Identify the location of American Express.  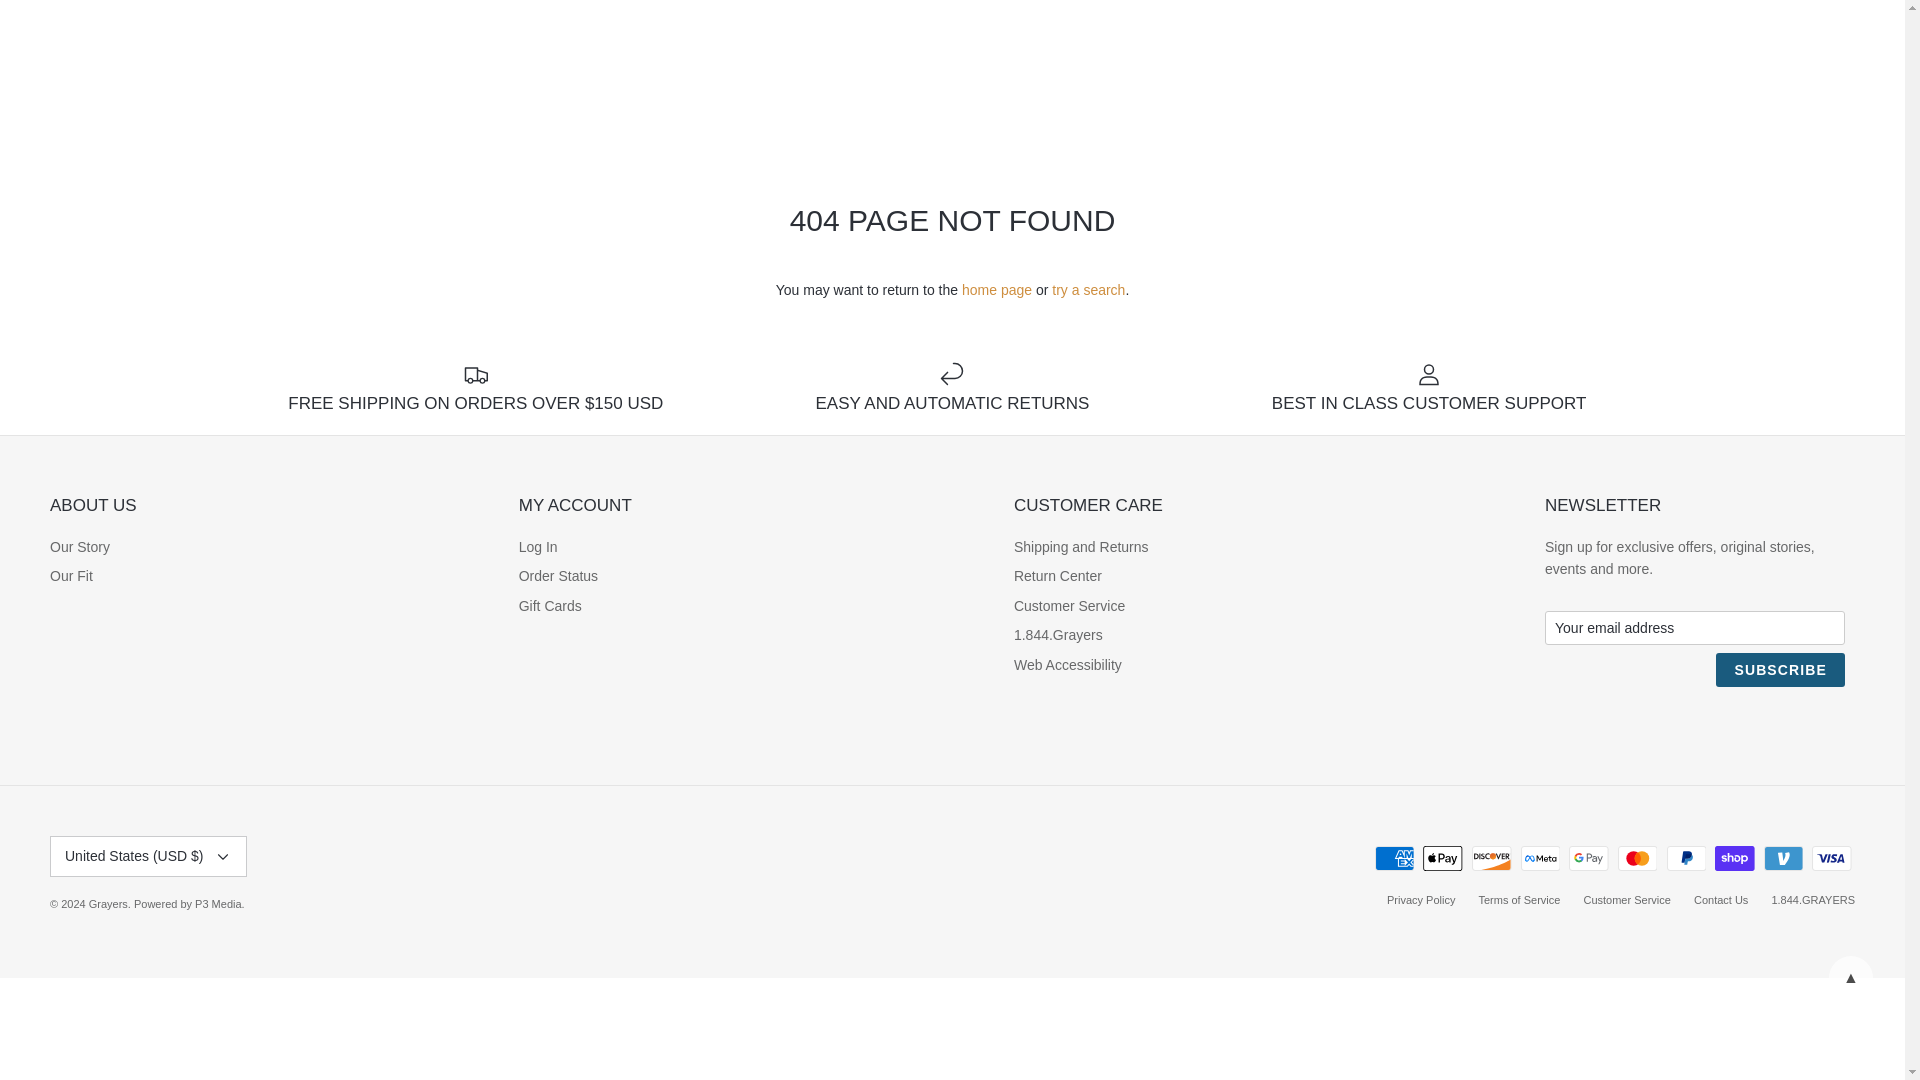
(1394, 858).